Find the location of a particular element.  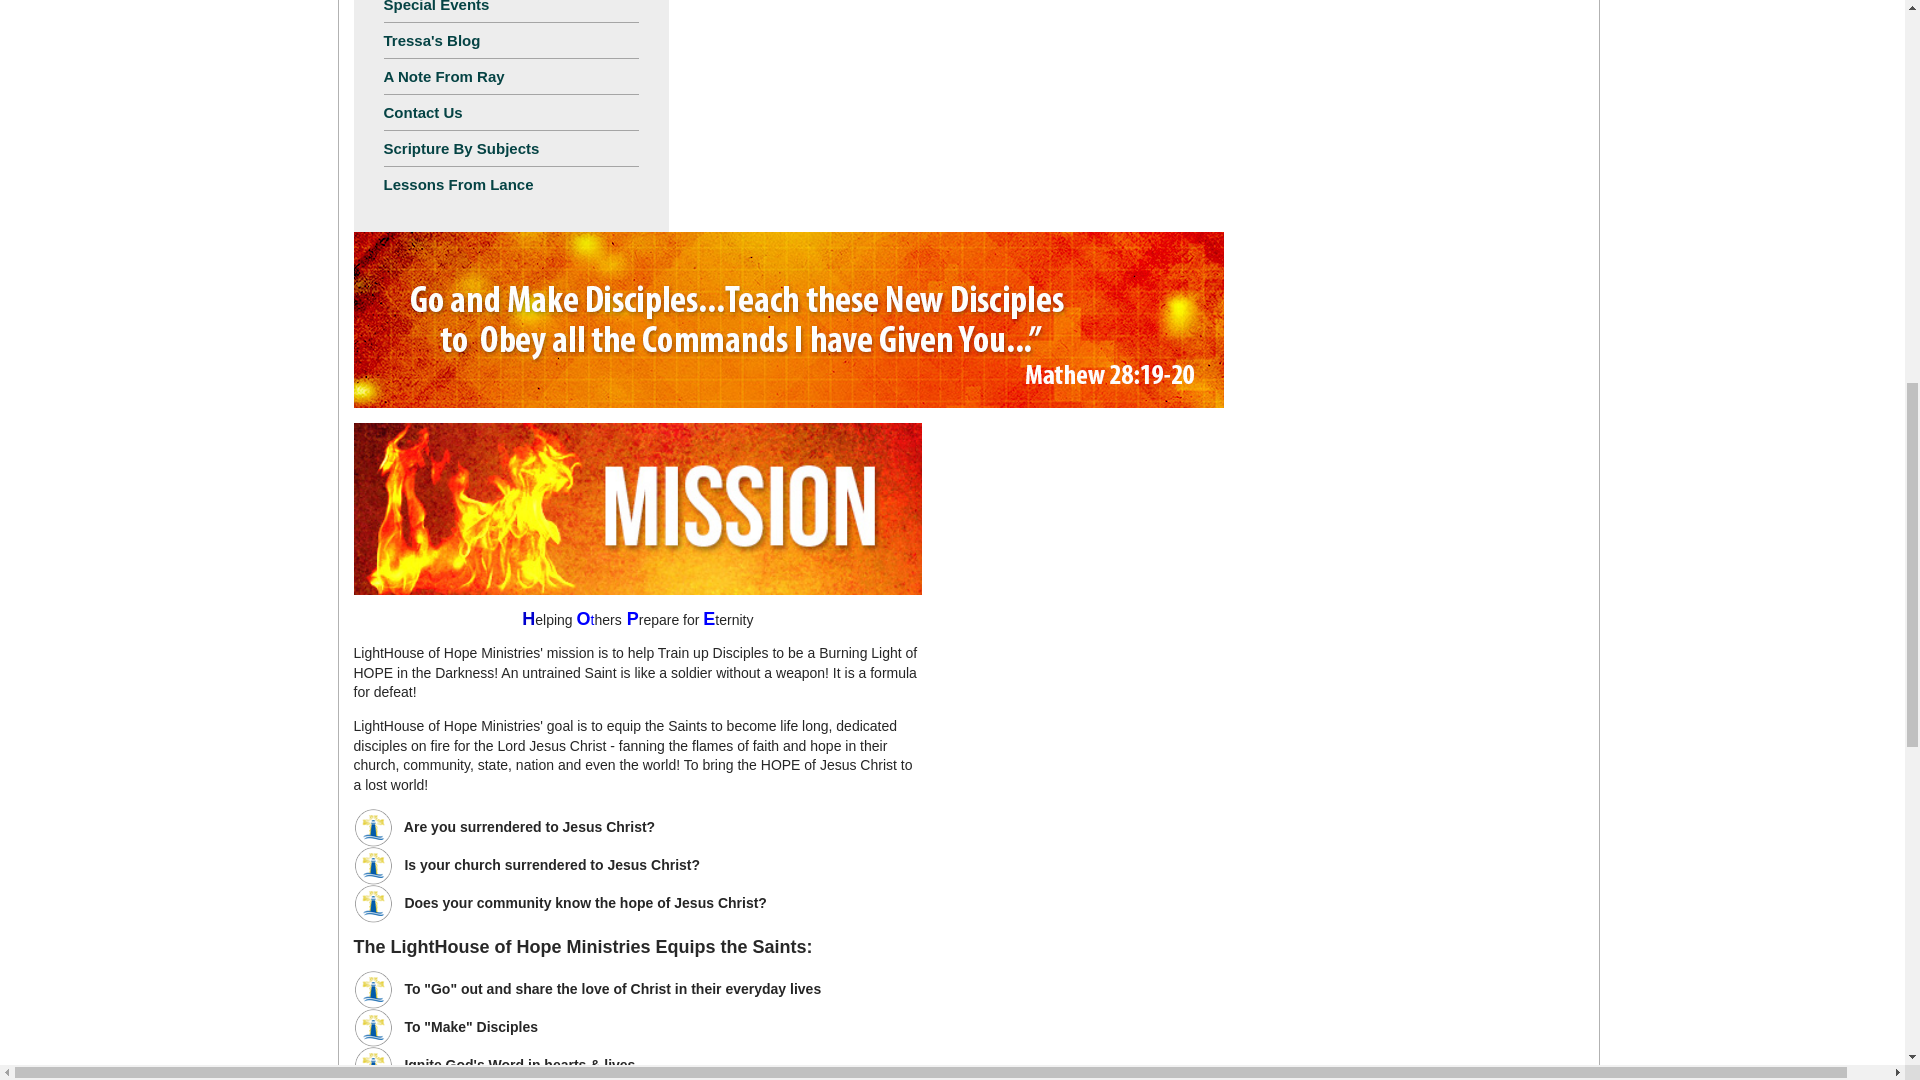

Special Events is located at coordinates (512, 10).